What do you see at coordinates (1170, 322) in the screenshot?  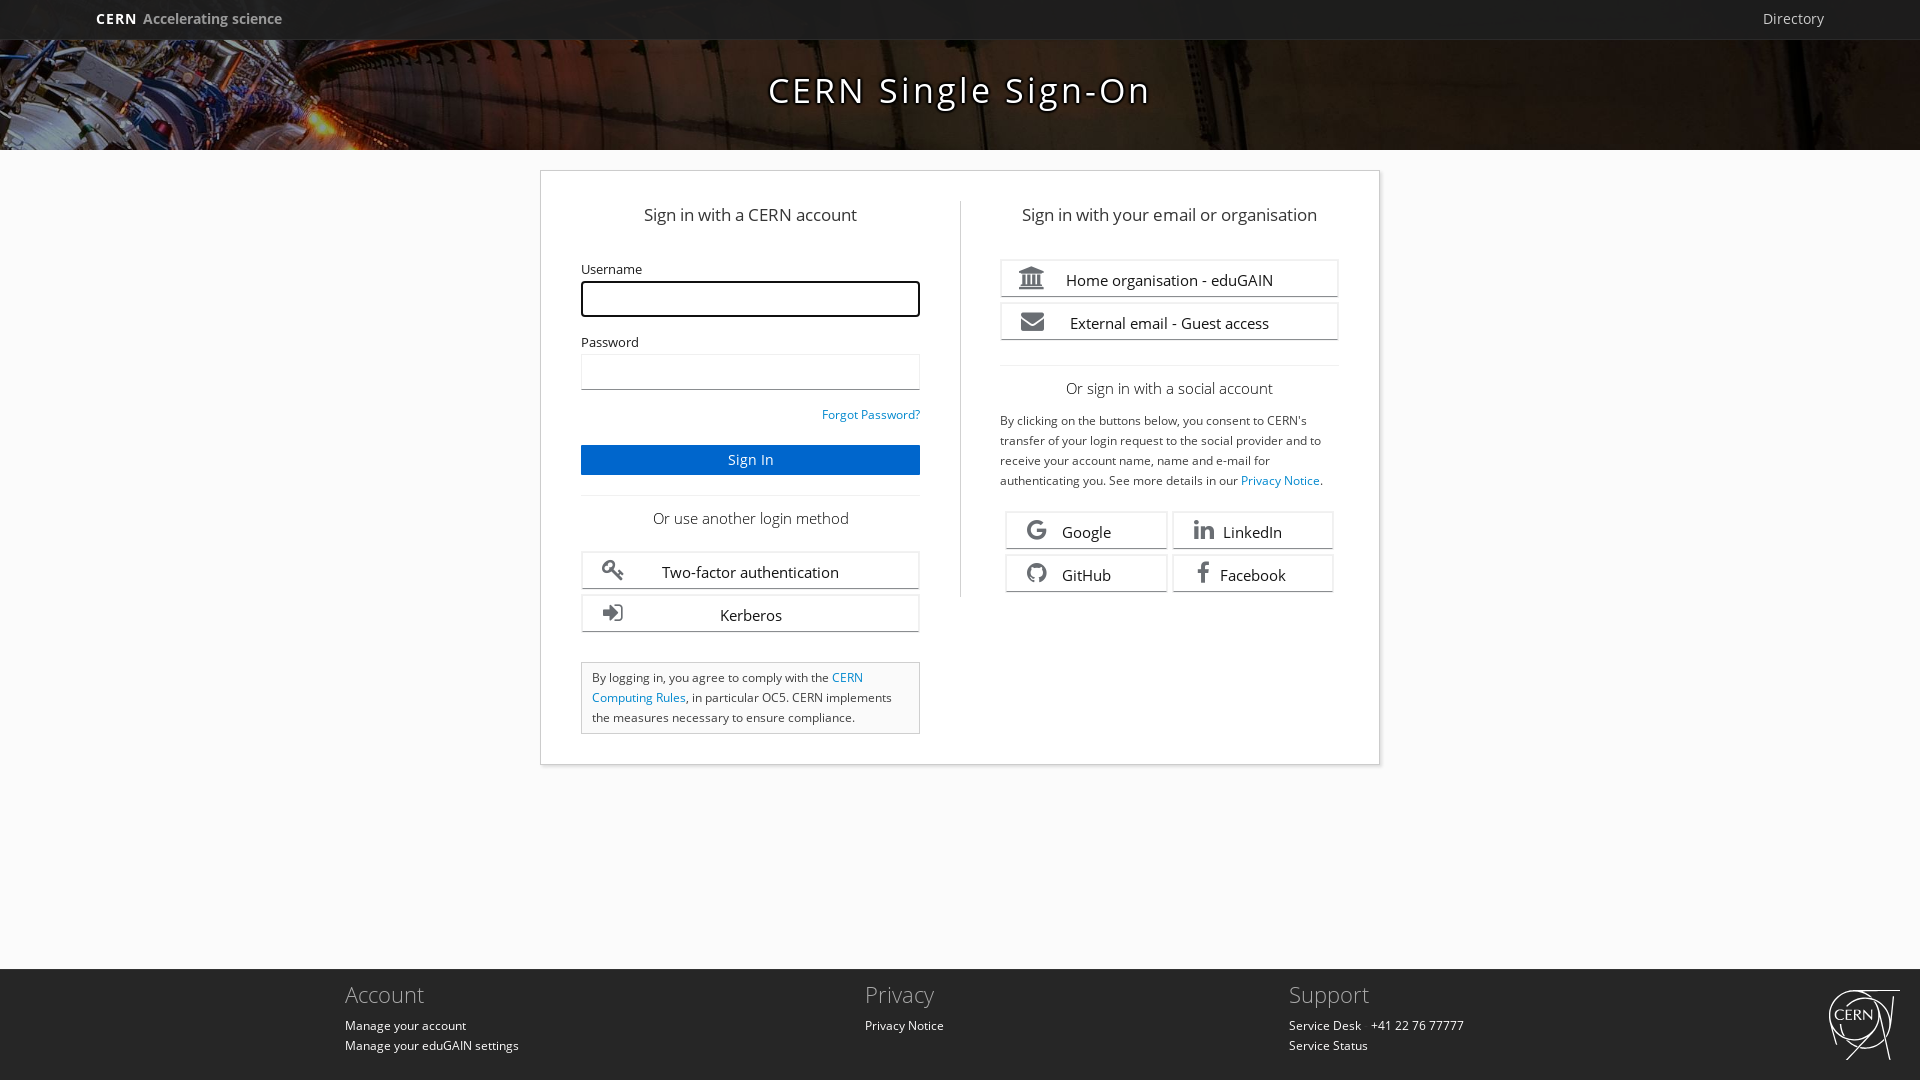 I see `External email - Guest access` at bounding box center [1170, 322].